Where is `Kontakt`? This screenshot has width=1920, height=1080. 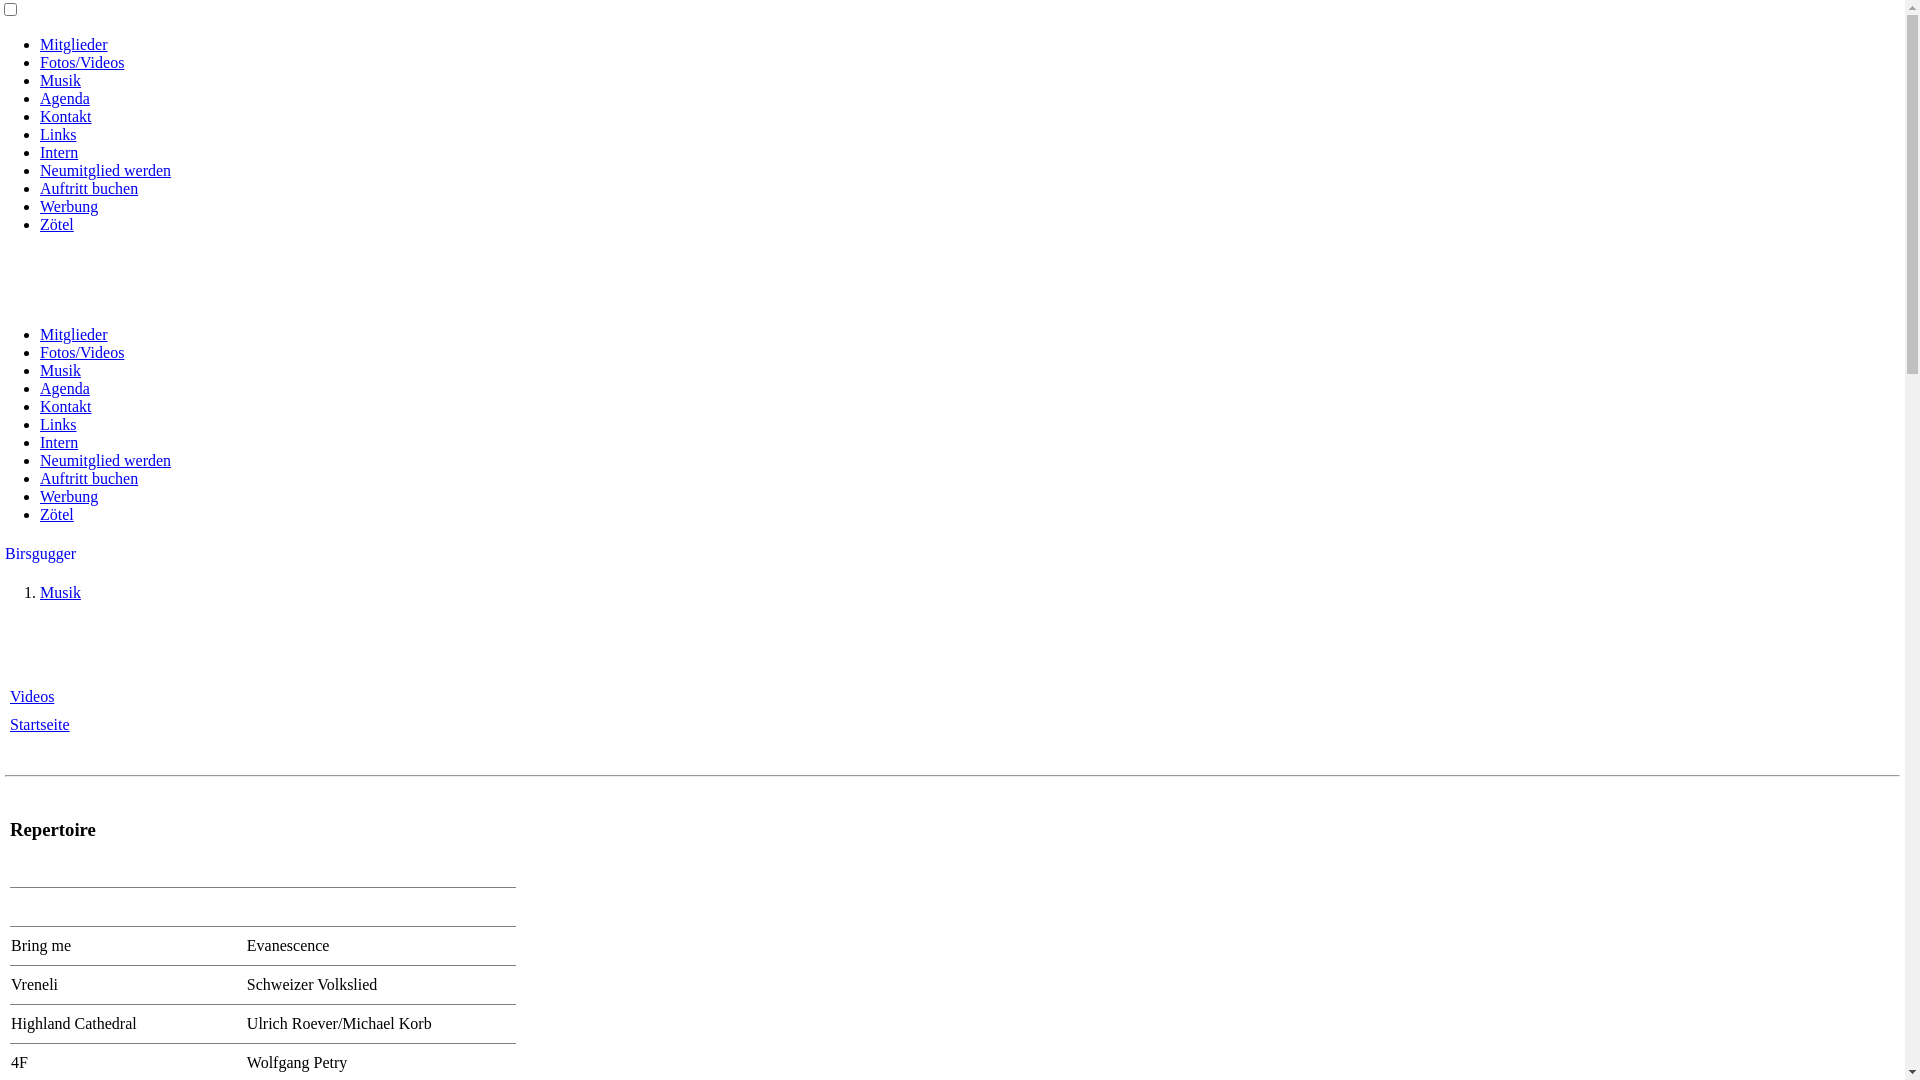 Kontakt is located at coordinates (66, 406).